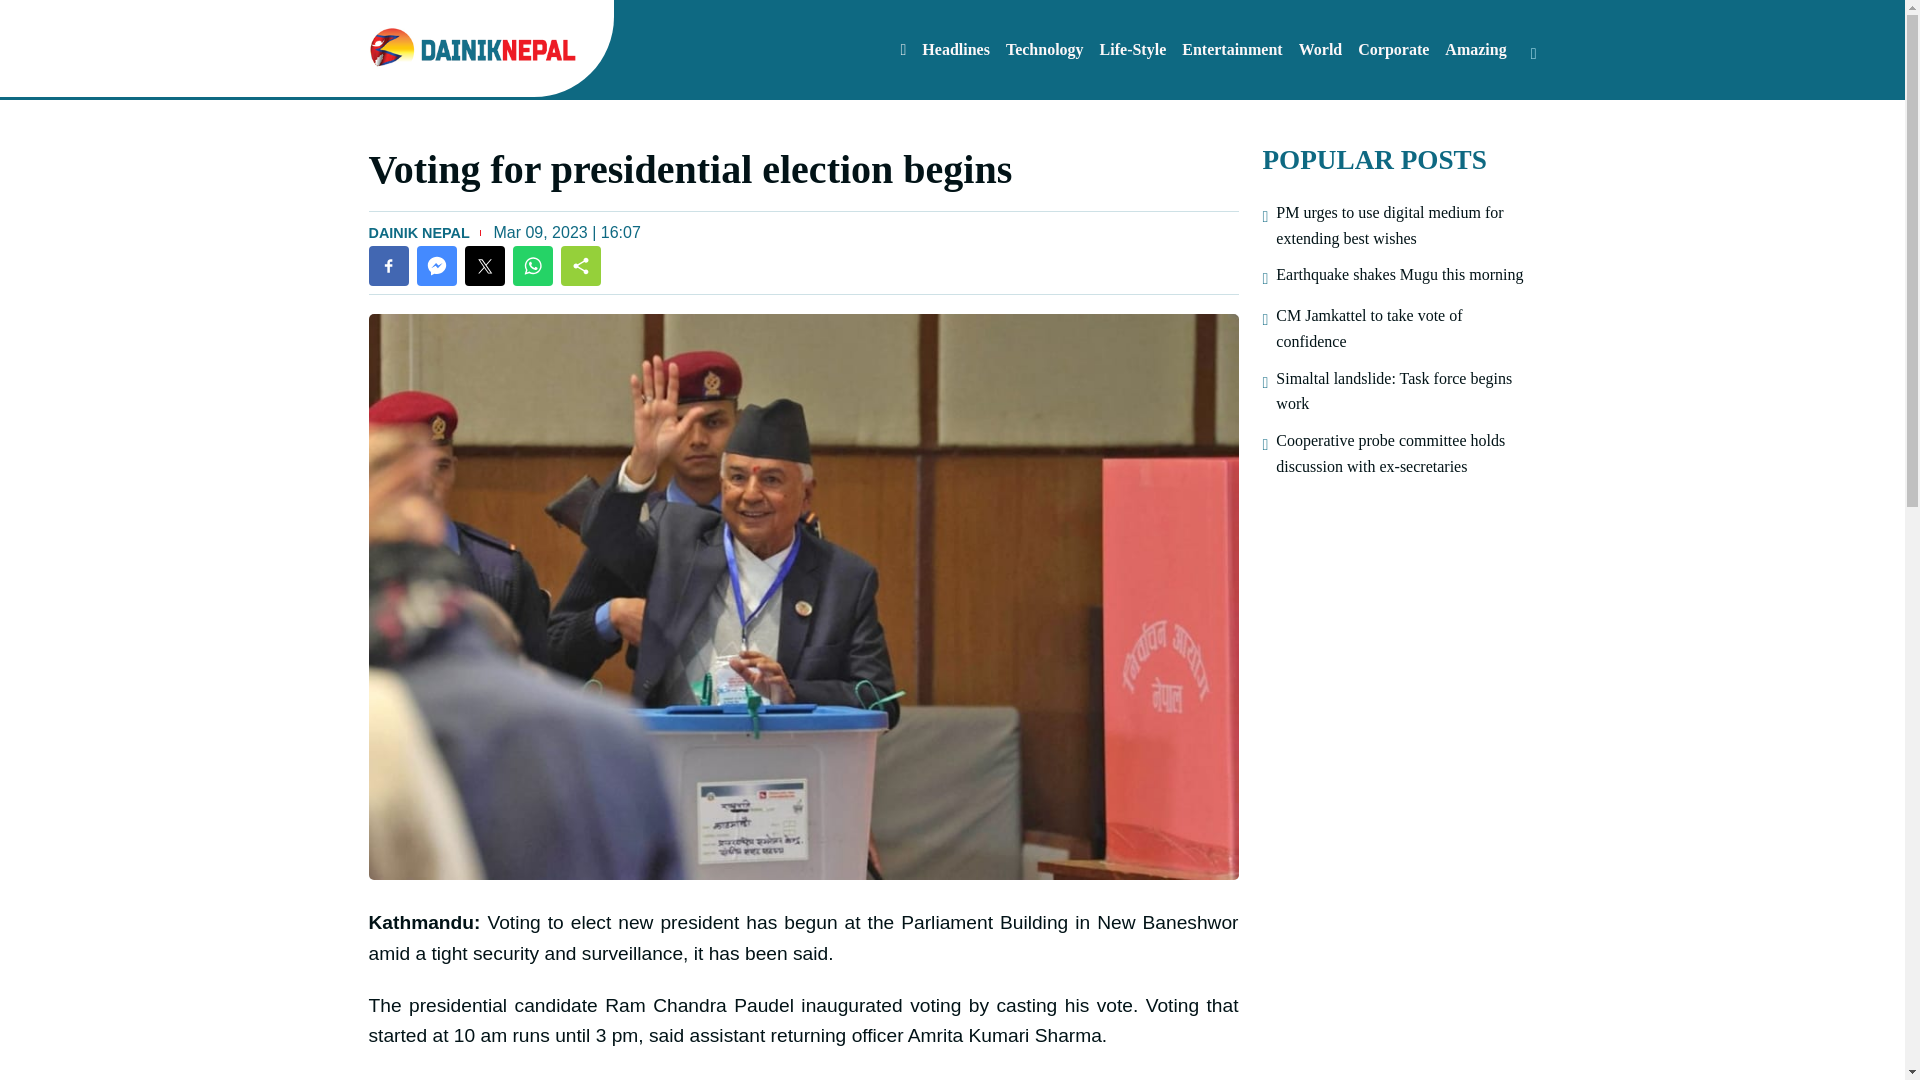  What do you see at coordinates (1475, 49) in the screenshot?
I see `Amazing` at bounding box center [1475, 49].